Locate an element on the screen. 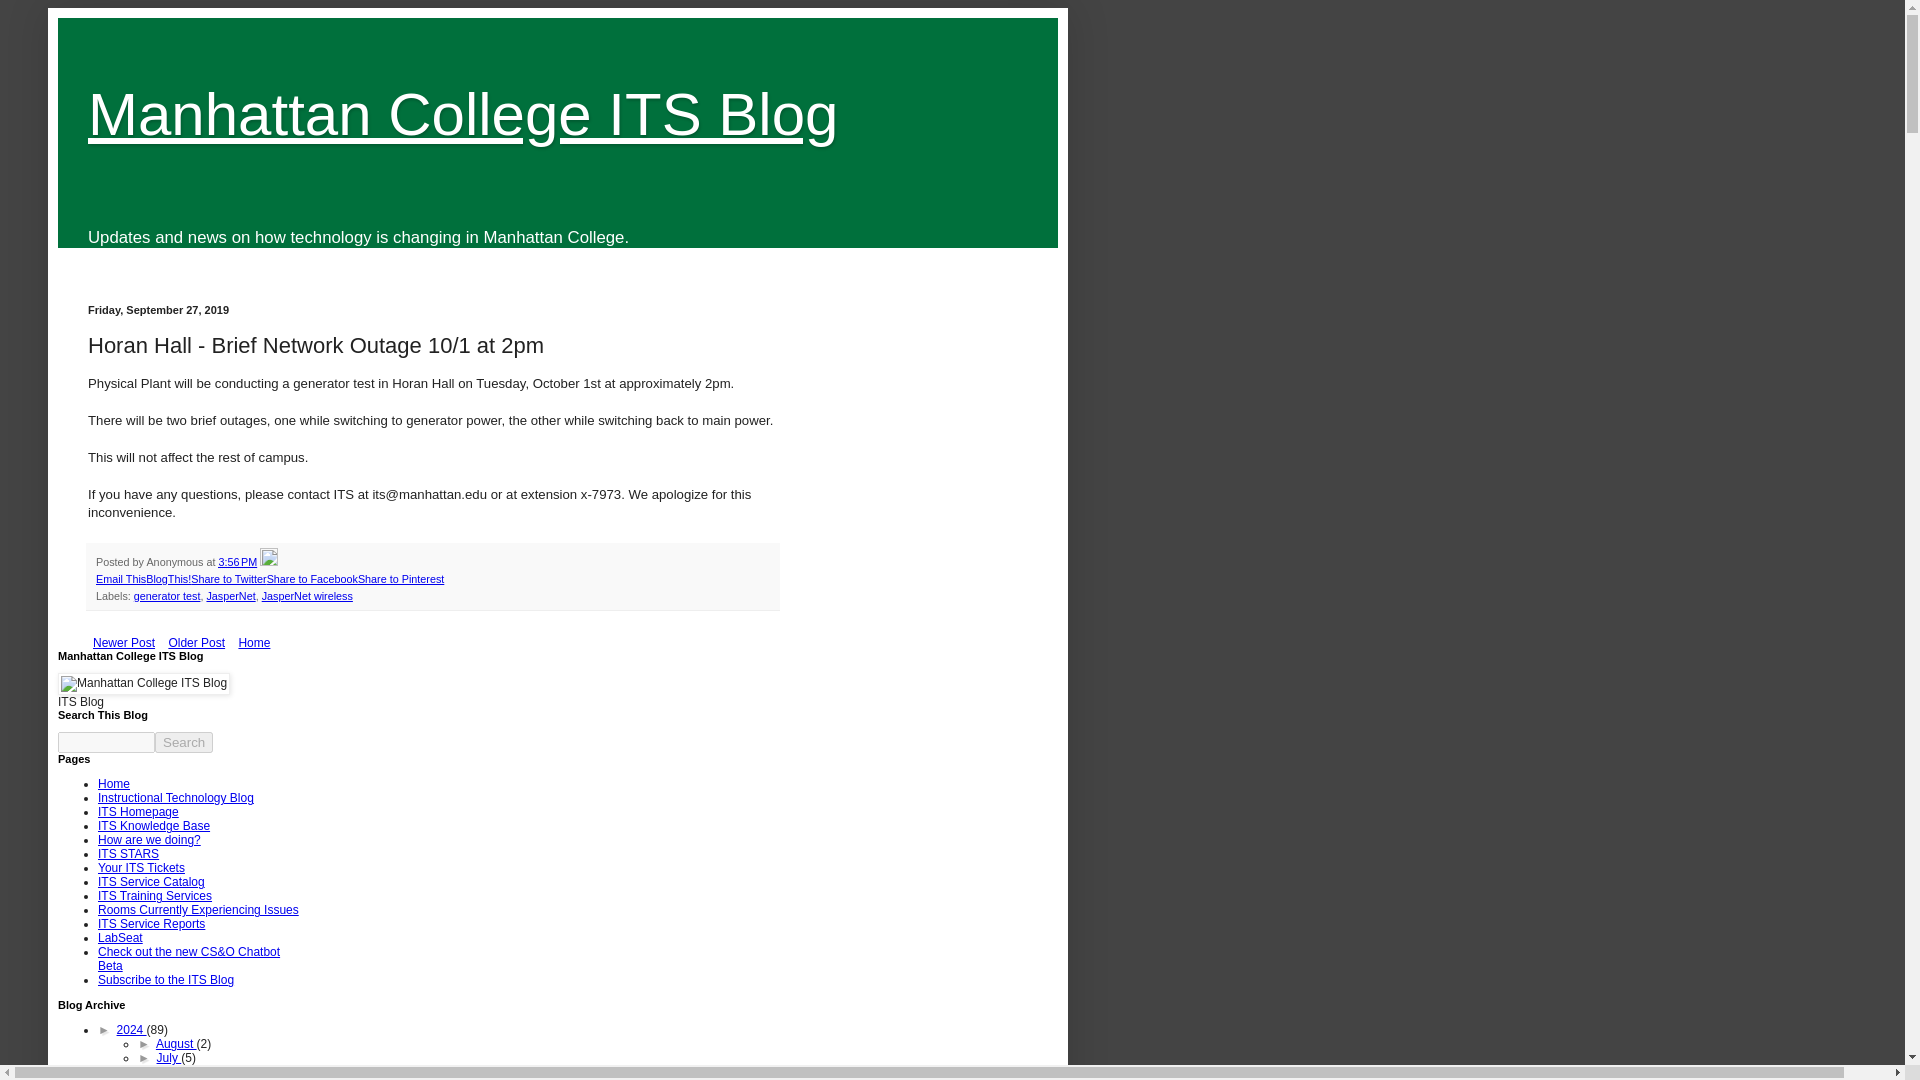 This screenshot has height=1080, width=1920. Share to Facebook is located at coordinates (312, 579).